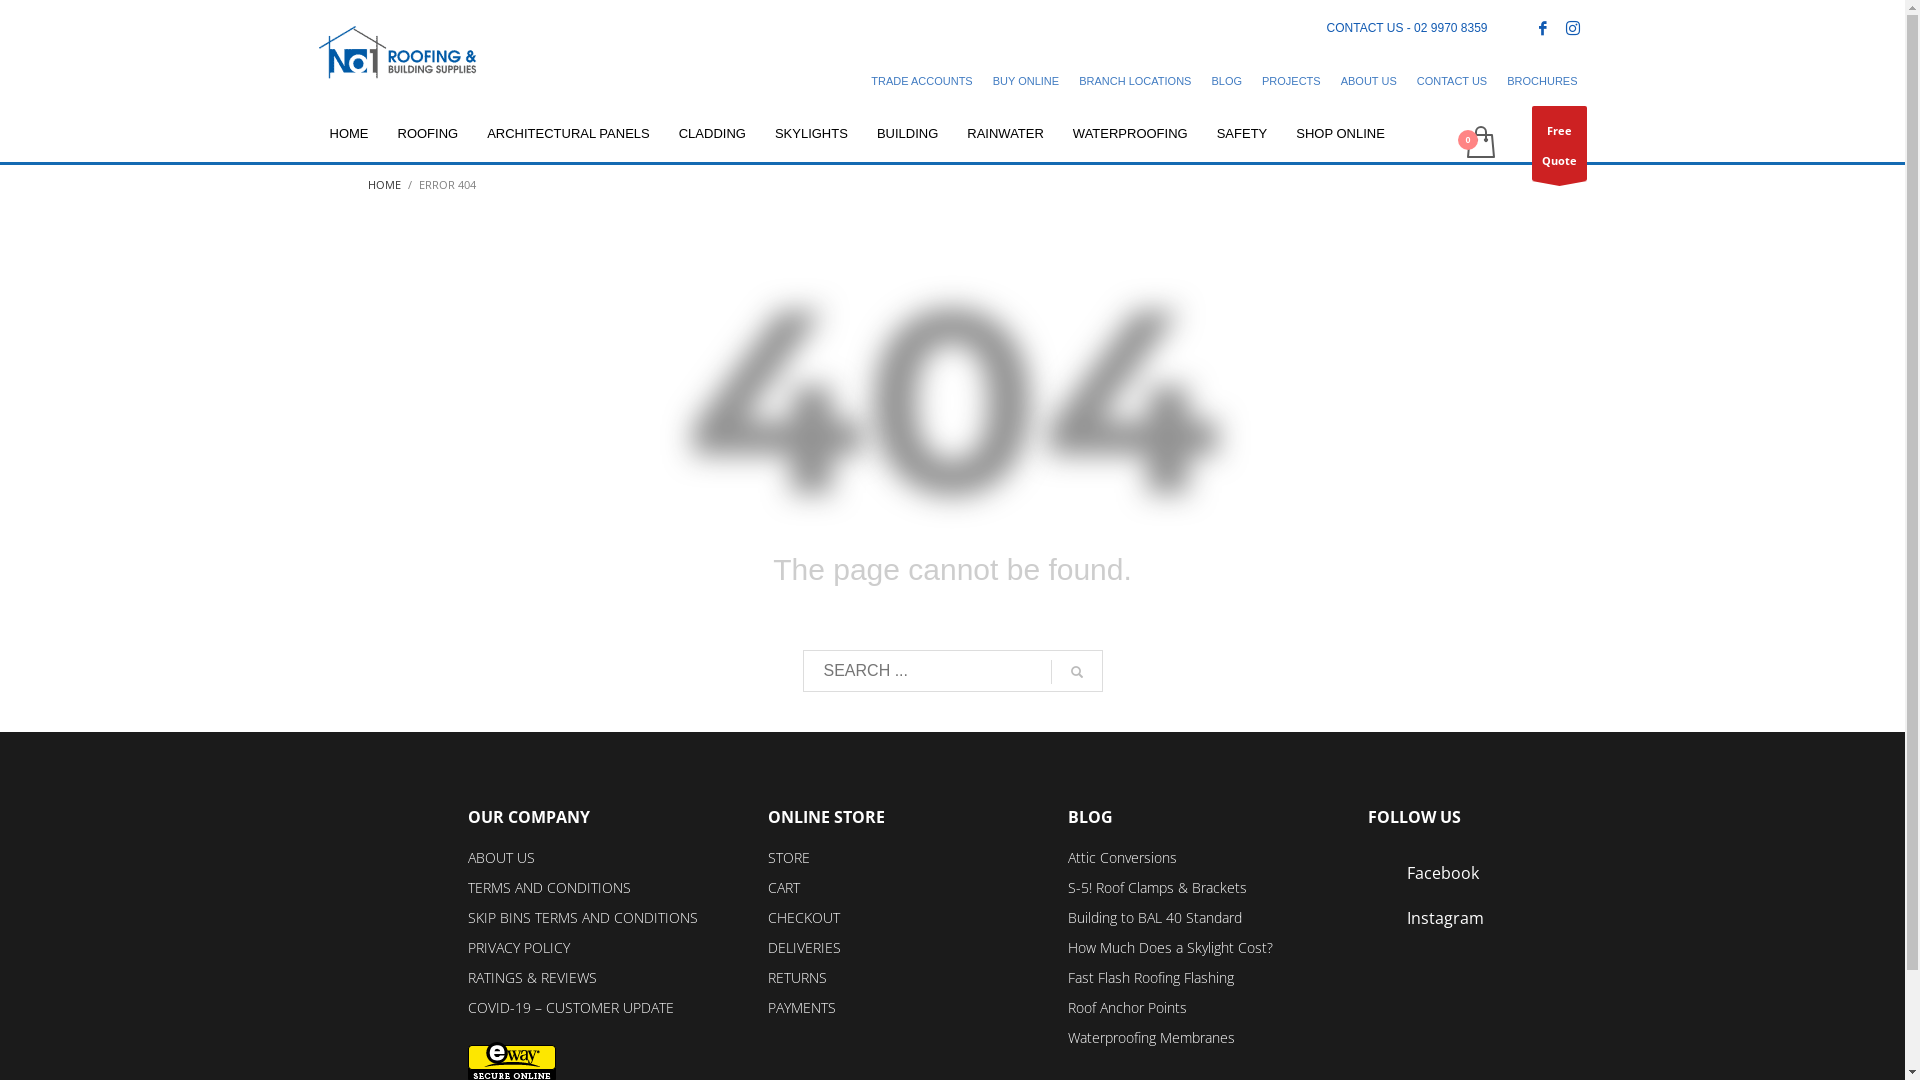 This screenshot has height=1080, width=1920. What do you see at coordinates (1542, 81) in the screenshot?
I see `BROCHURES` at bounding box center [1542, 81].